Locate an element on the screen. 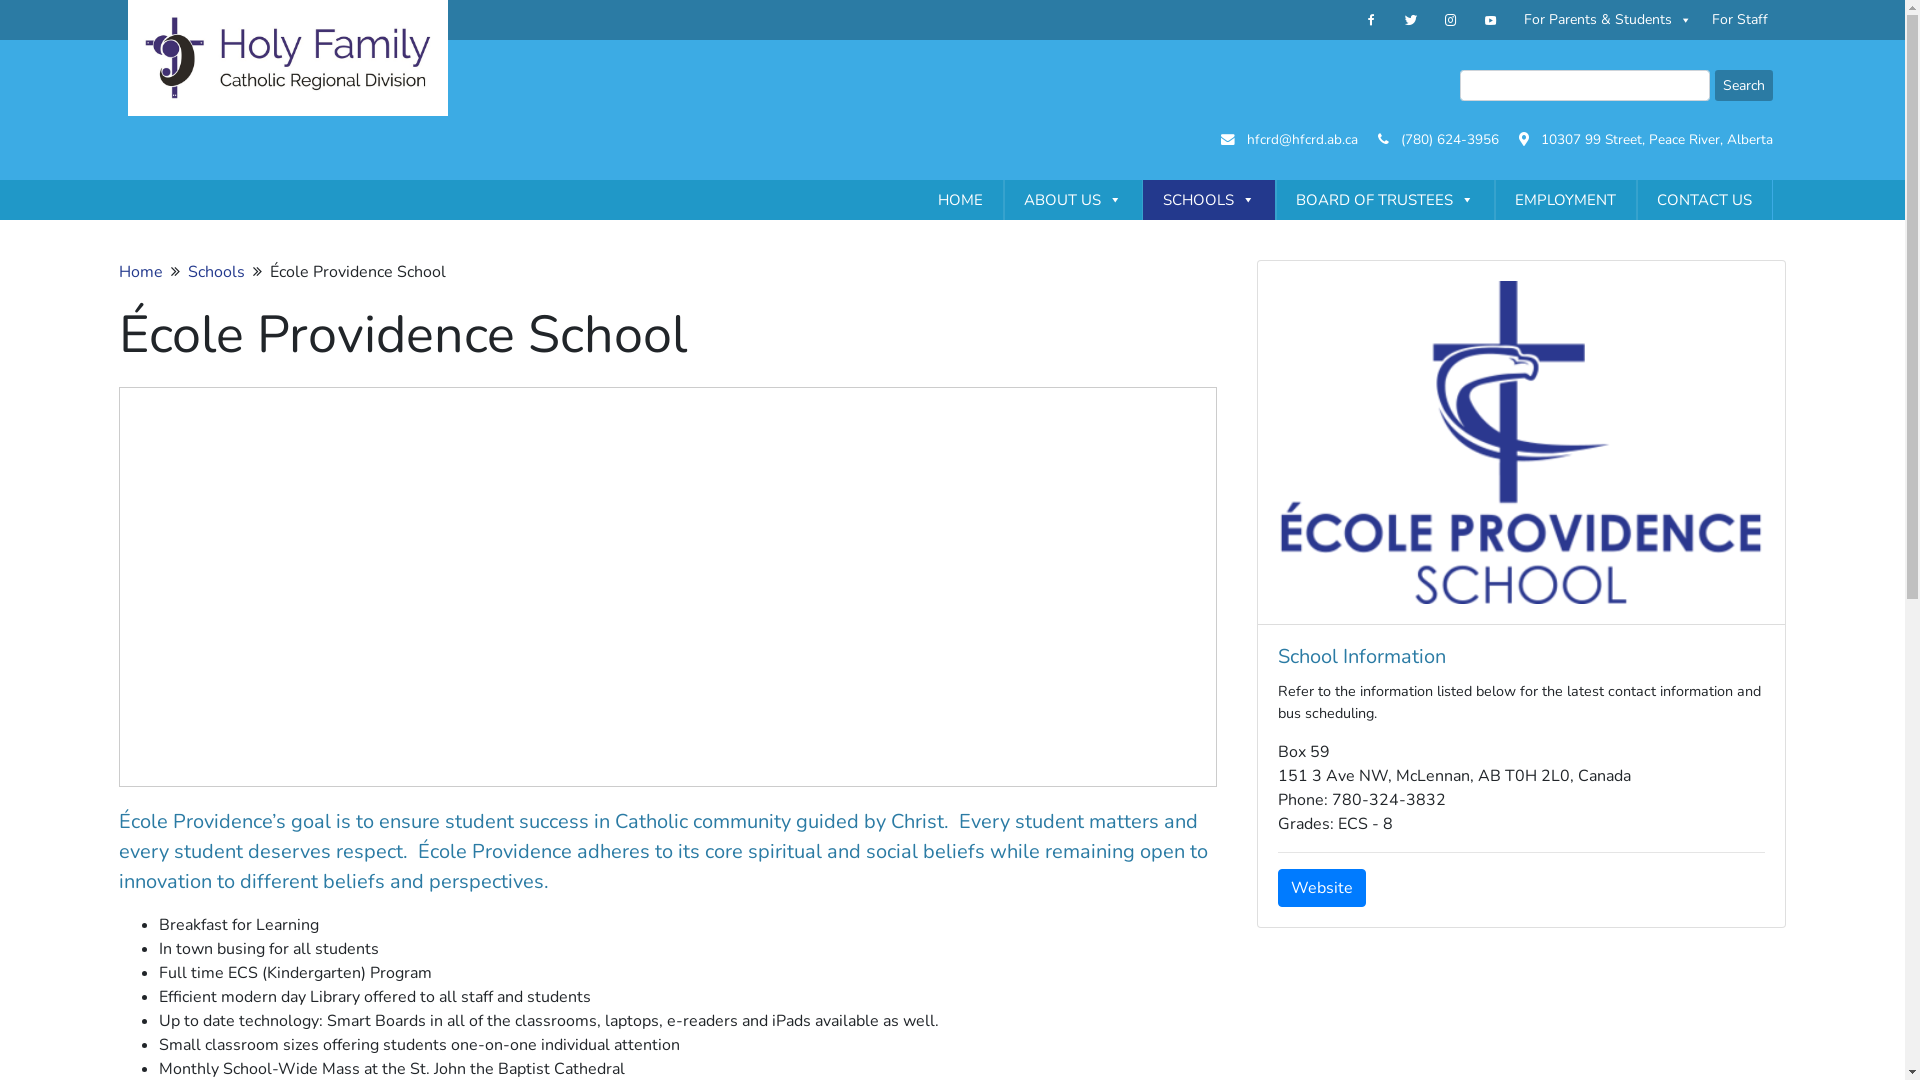 This screenshot has height=1080, width=1920. EMPLOYMENT is located at coordinates (1564, 200).